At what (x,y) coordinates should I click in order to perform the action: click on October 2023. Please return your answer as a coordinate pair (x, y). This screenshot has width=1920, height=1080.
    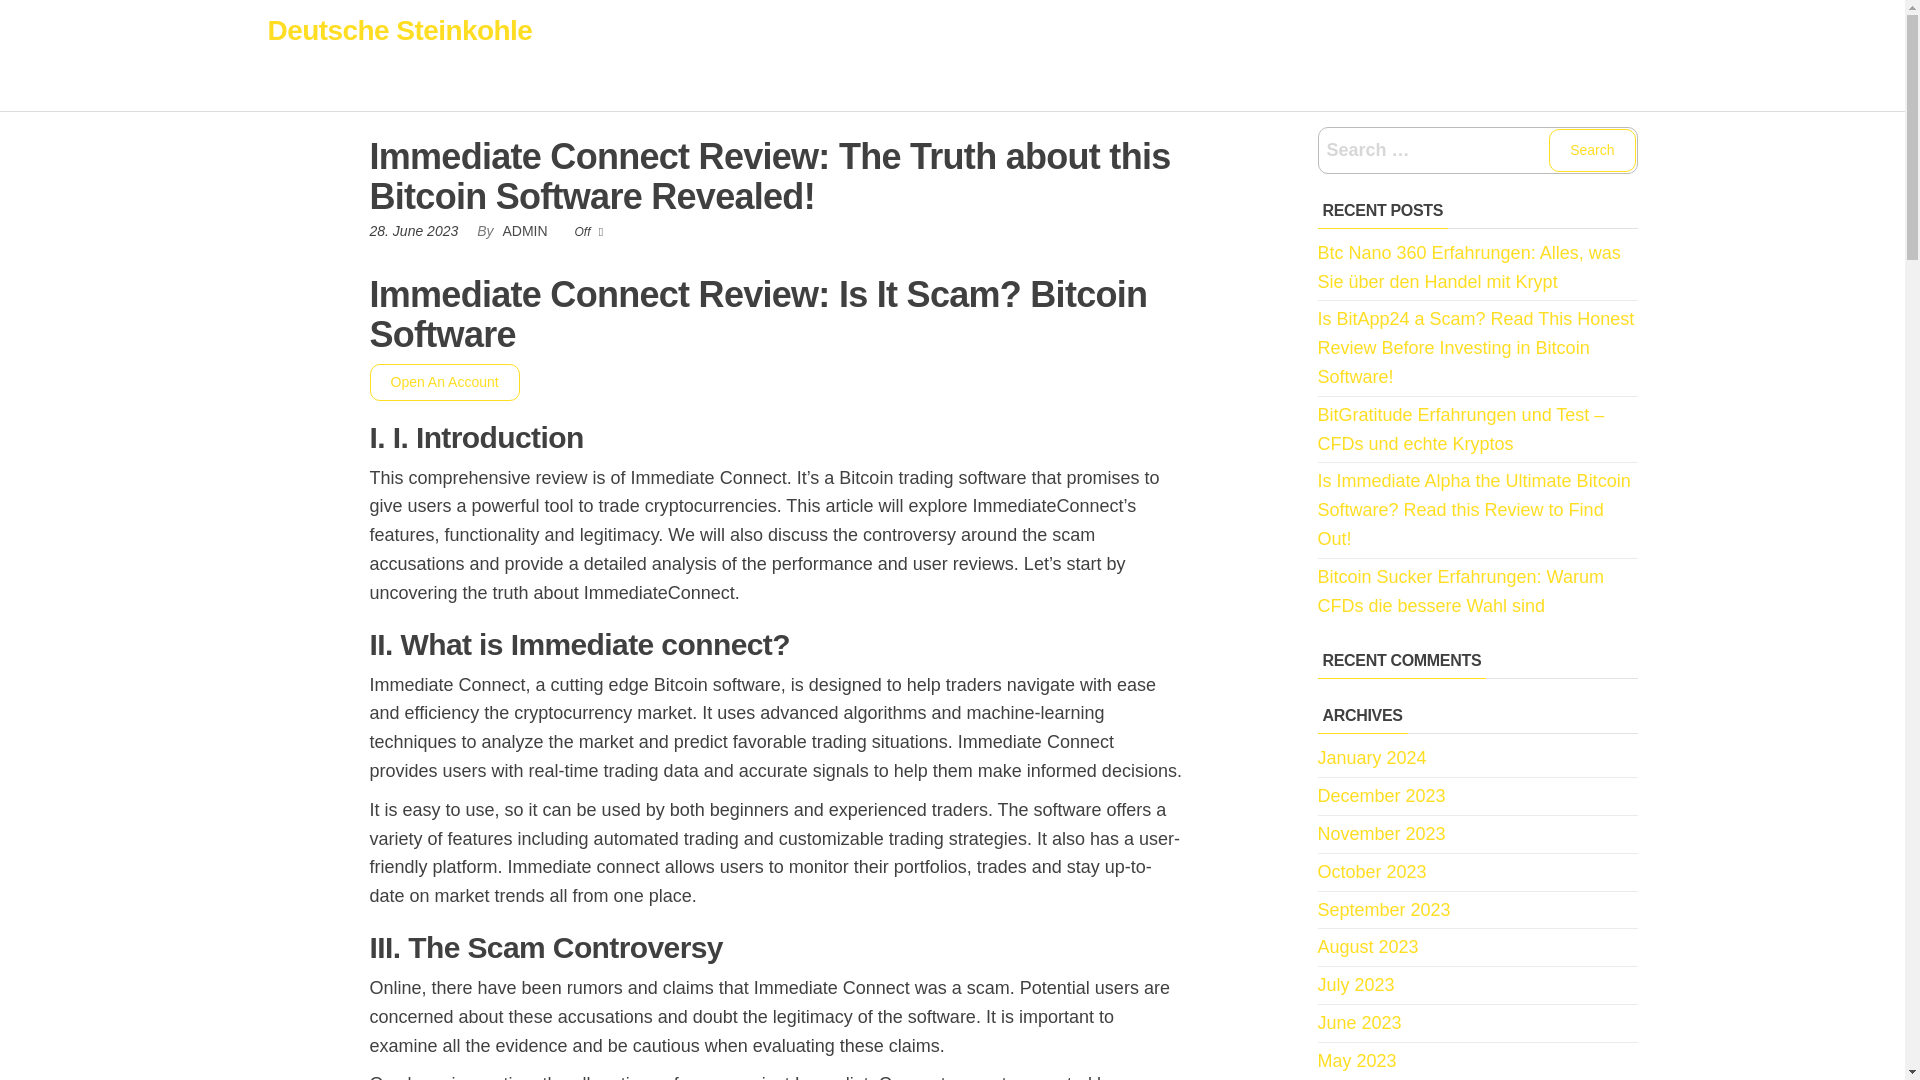
    Looking at the image, I should click on (1372, 872).